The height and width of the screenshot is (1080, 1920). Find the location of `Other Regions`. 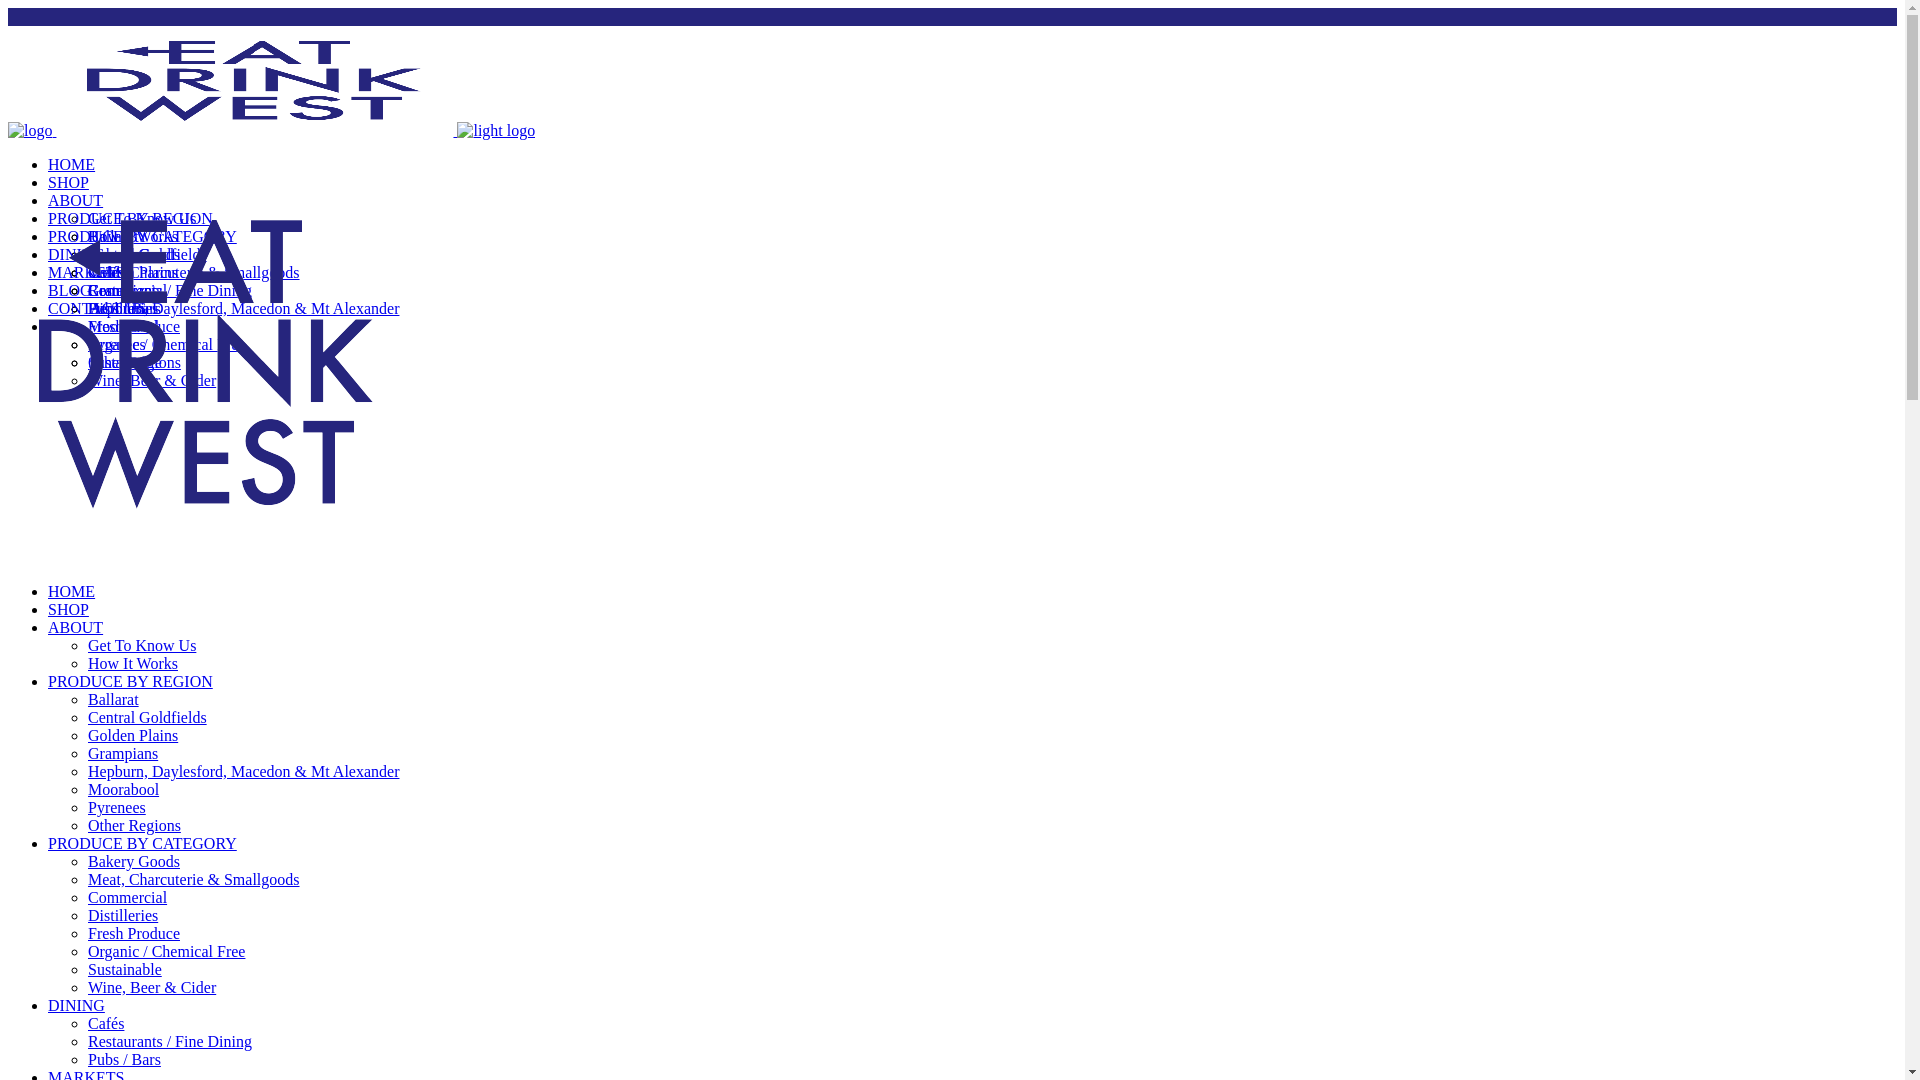

Other Regions is located at coordinates (134, 826).